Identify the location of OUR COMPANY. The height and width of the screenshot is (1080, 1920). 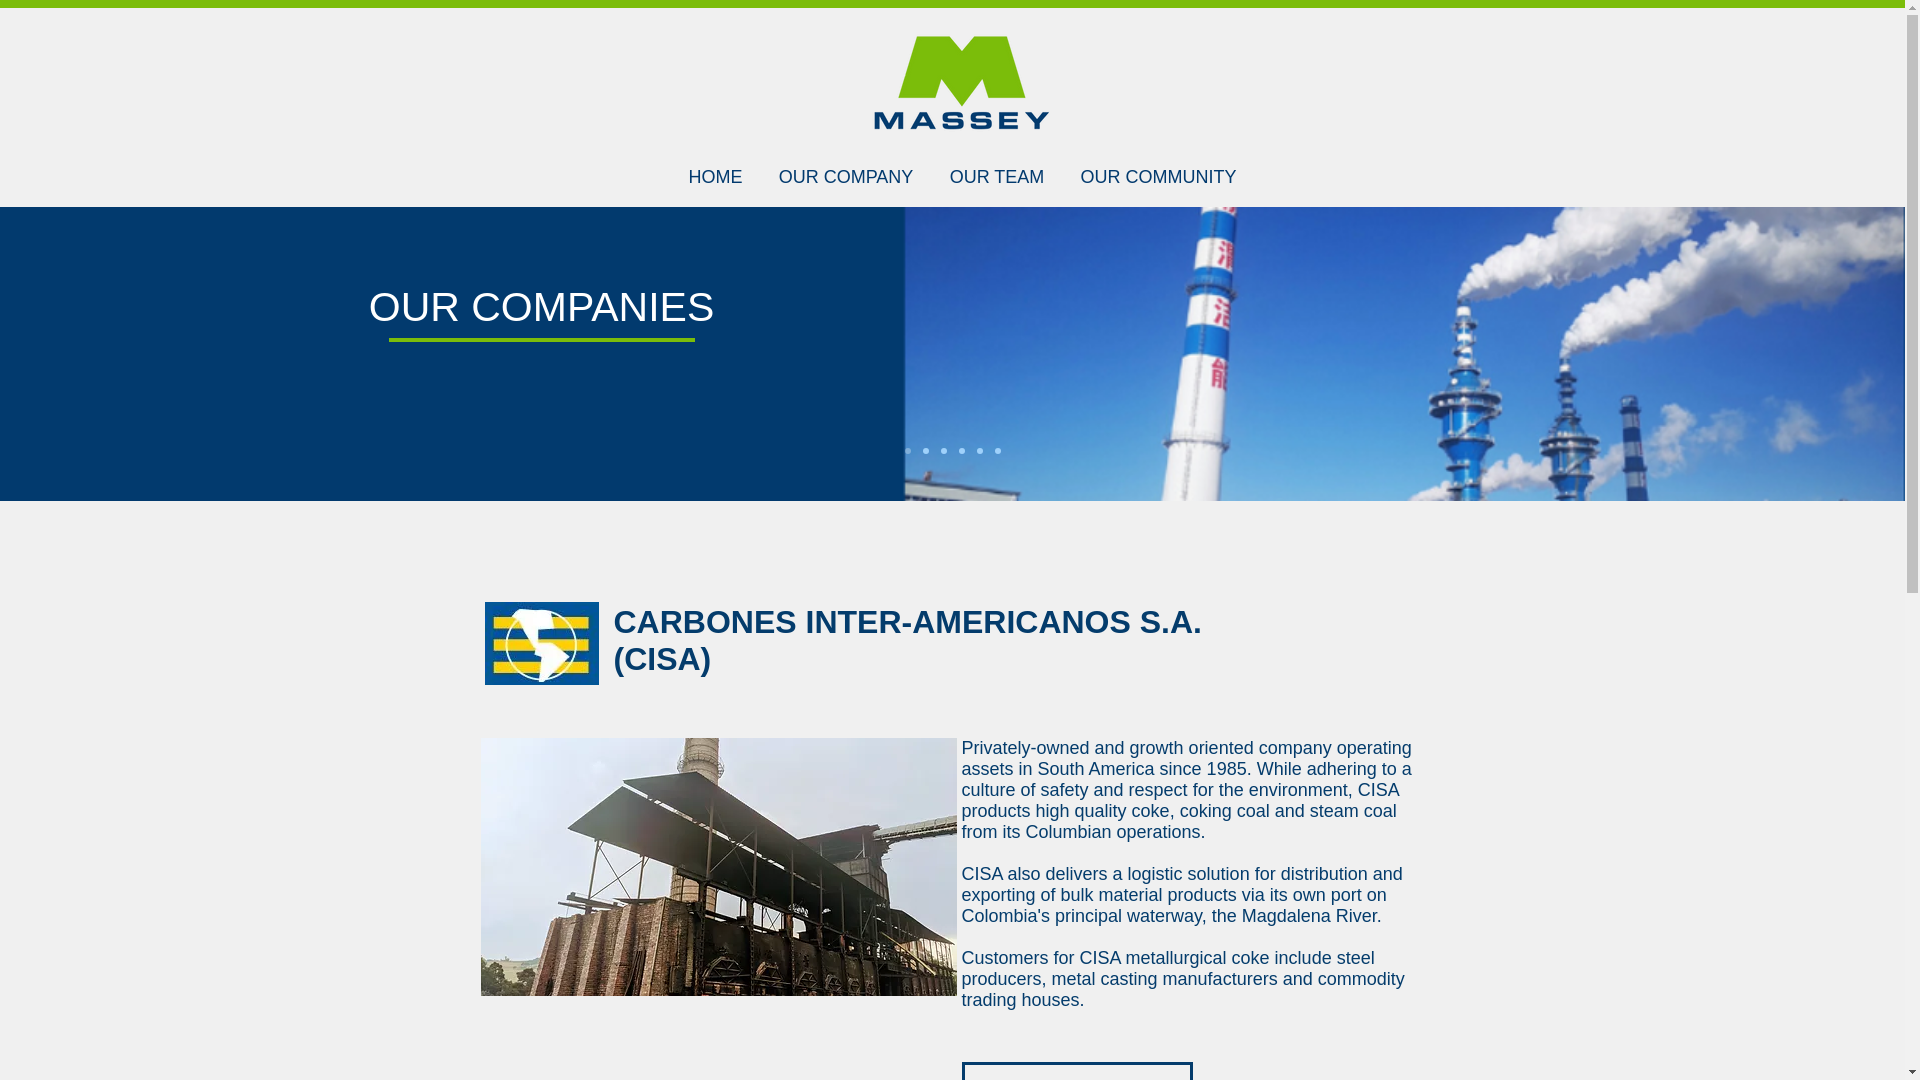
(846, 168).